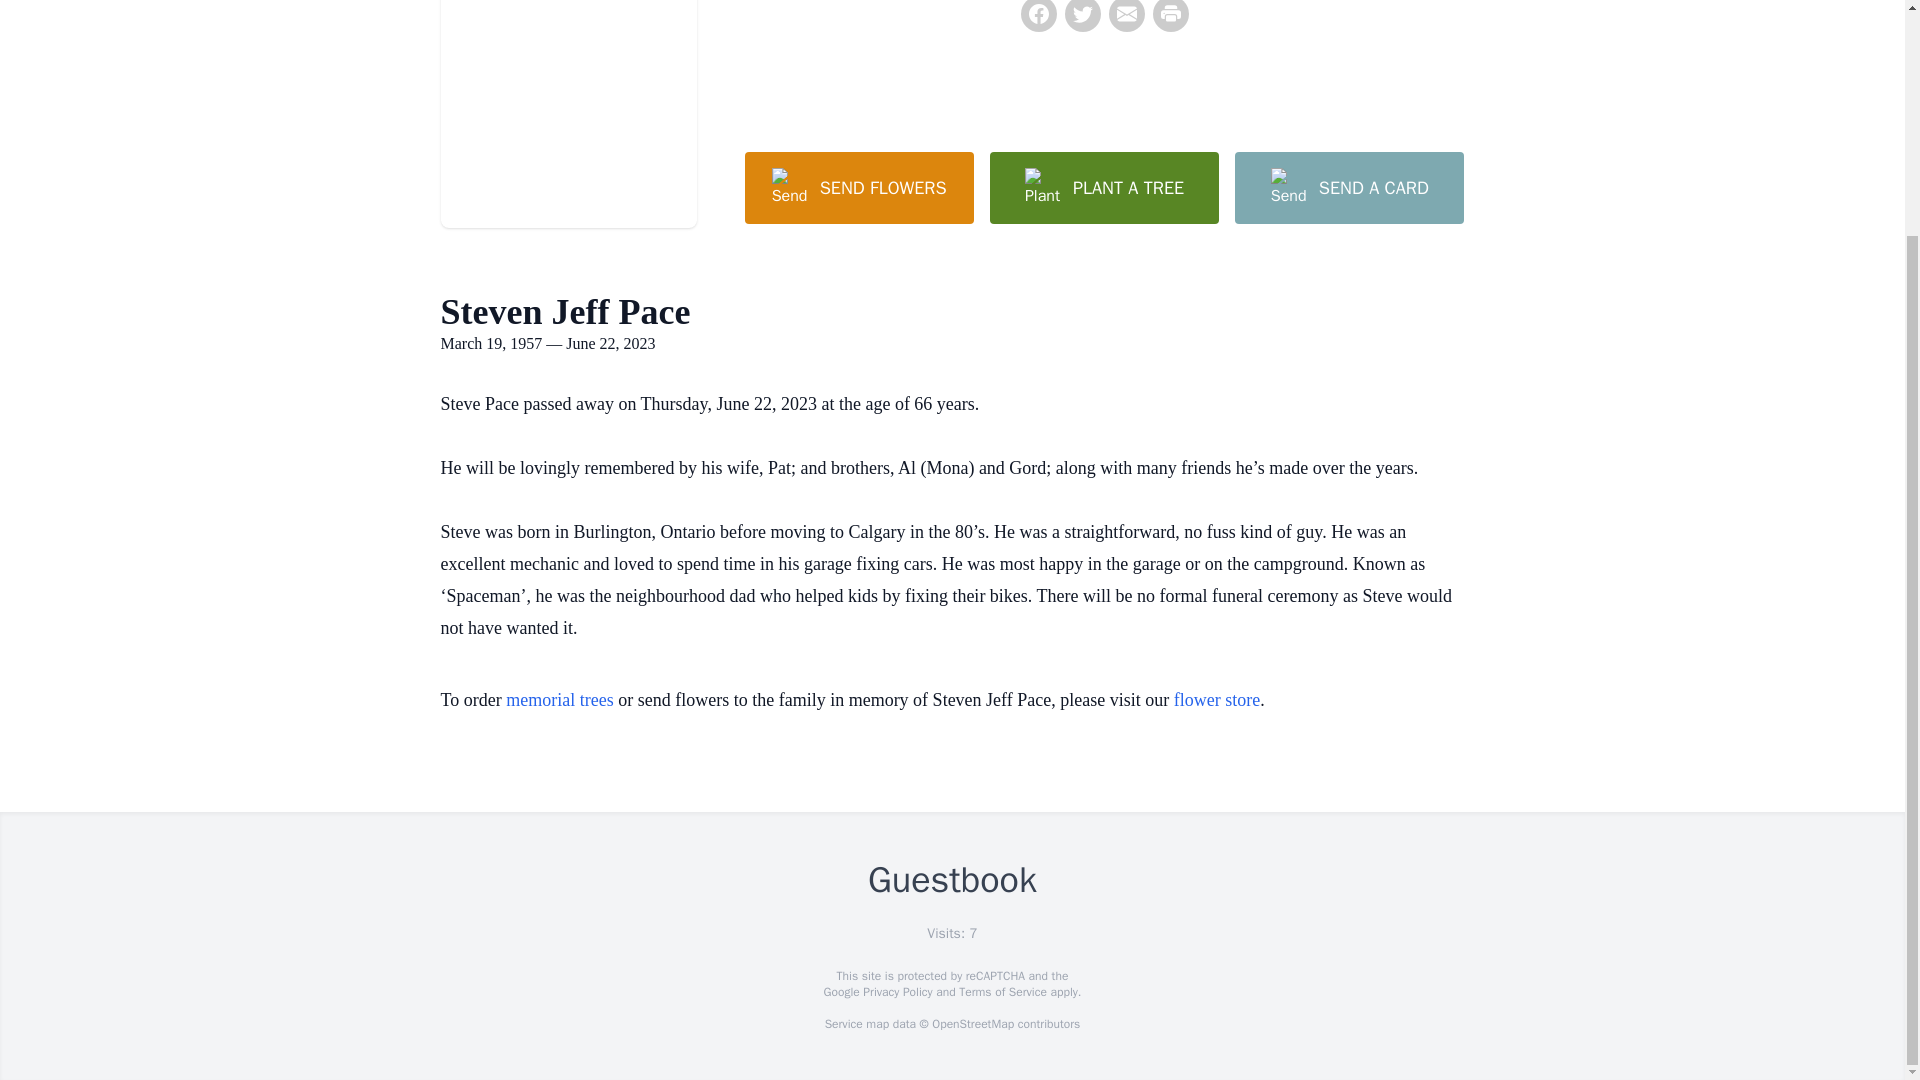 The width and height of the screenshot is (1920, 1080). I want to click on PLANT A TREE, so click(1104, 188).